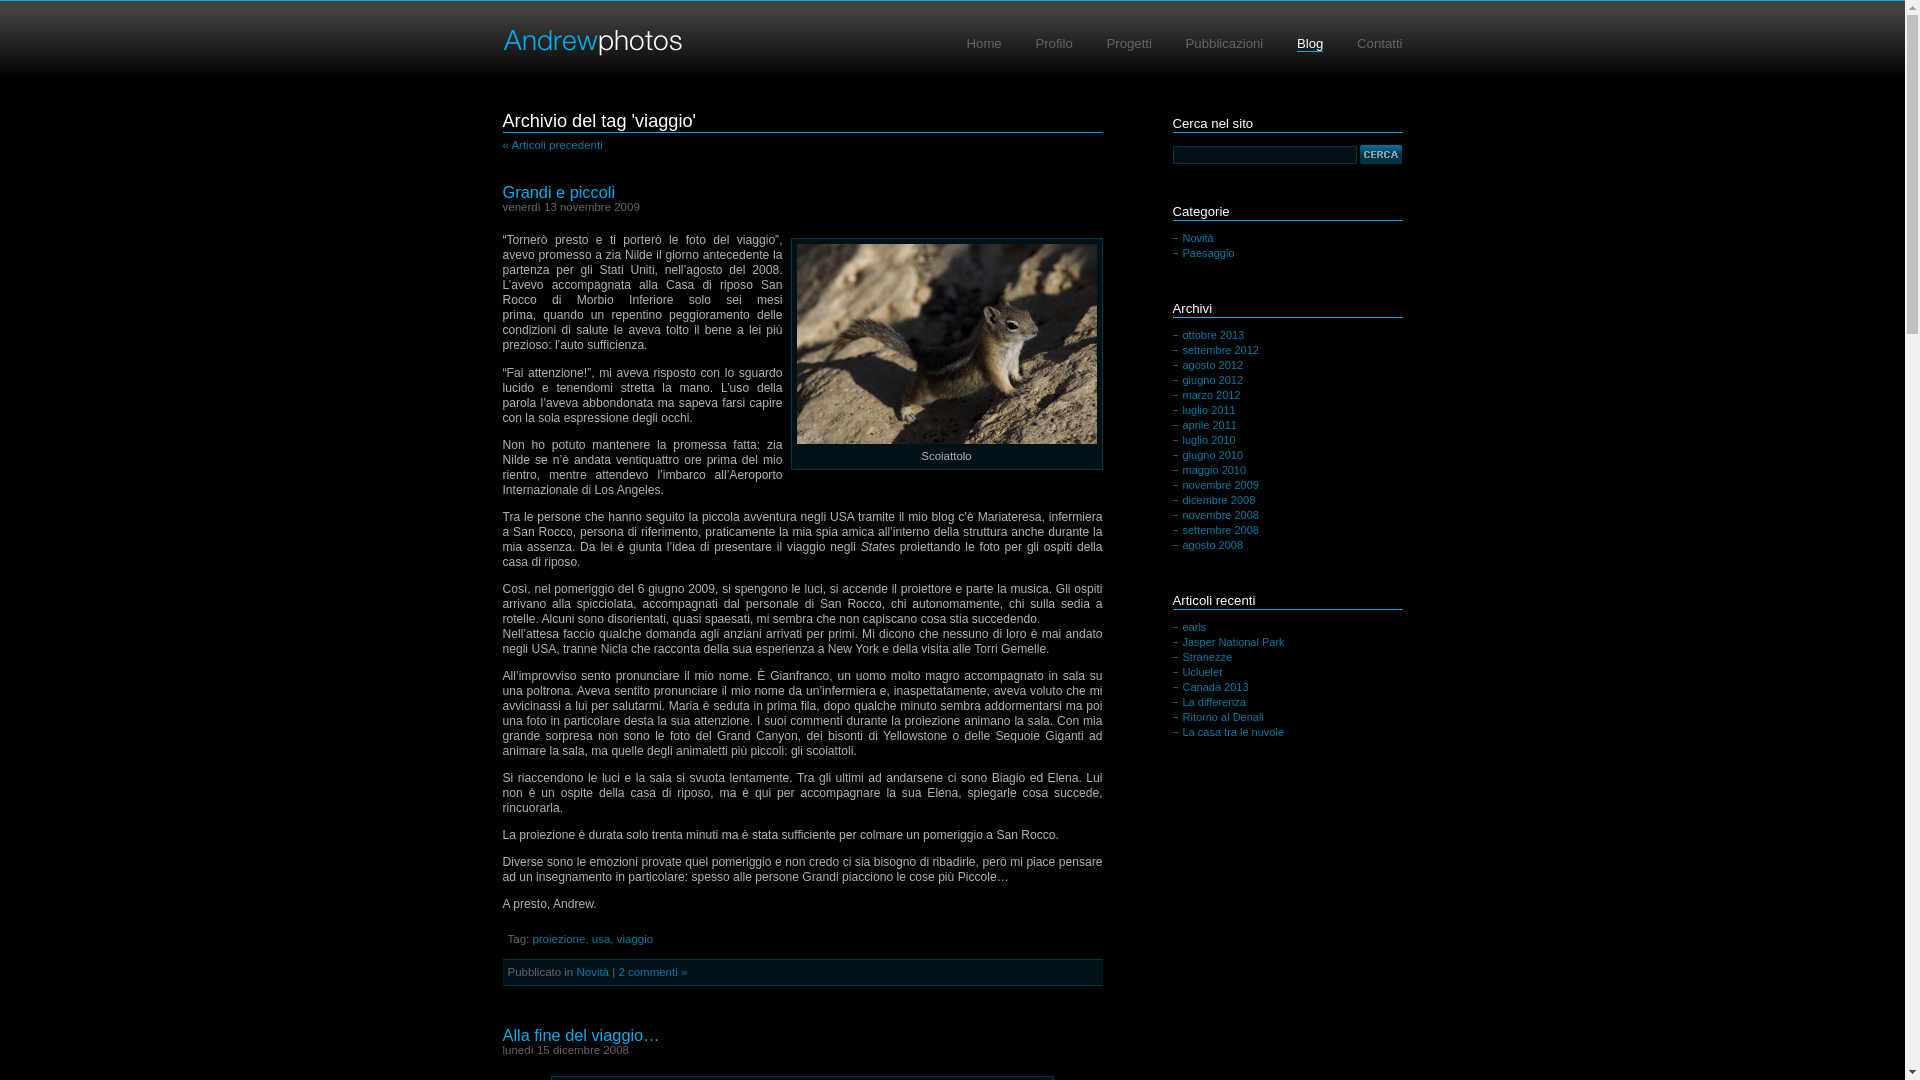  I want to click on Blog, so click(1310, 44).